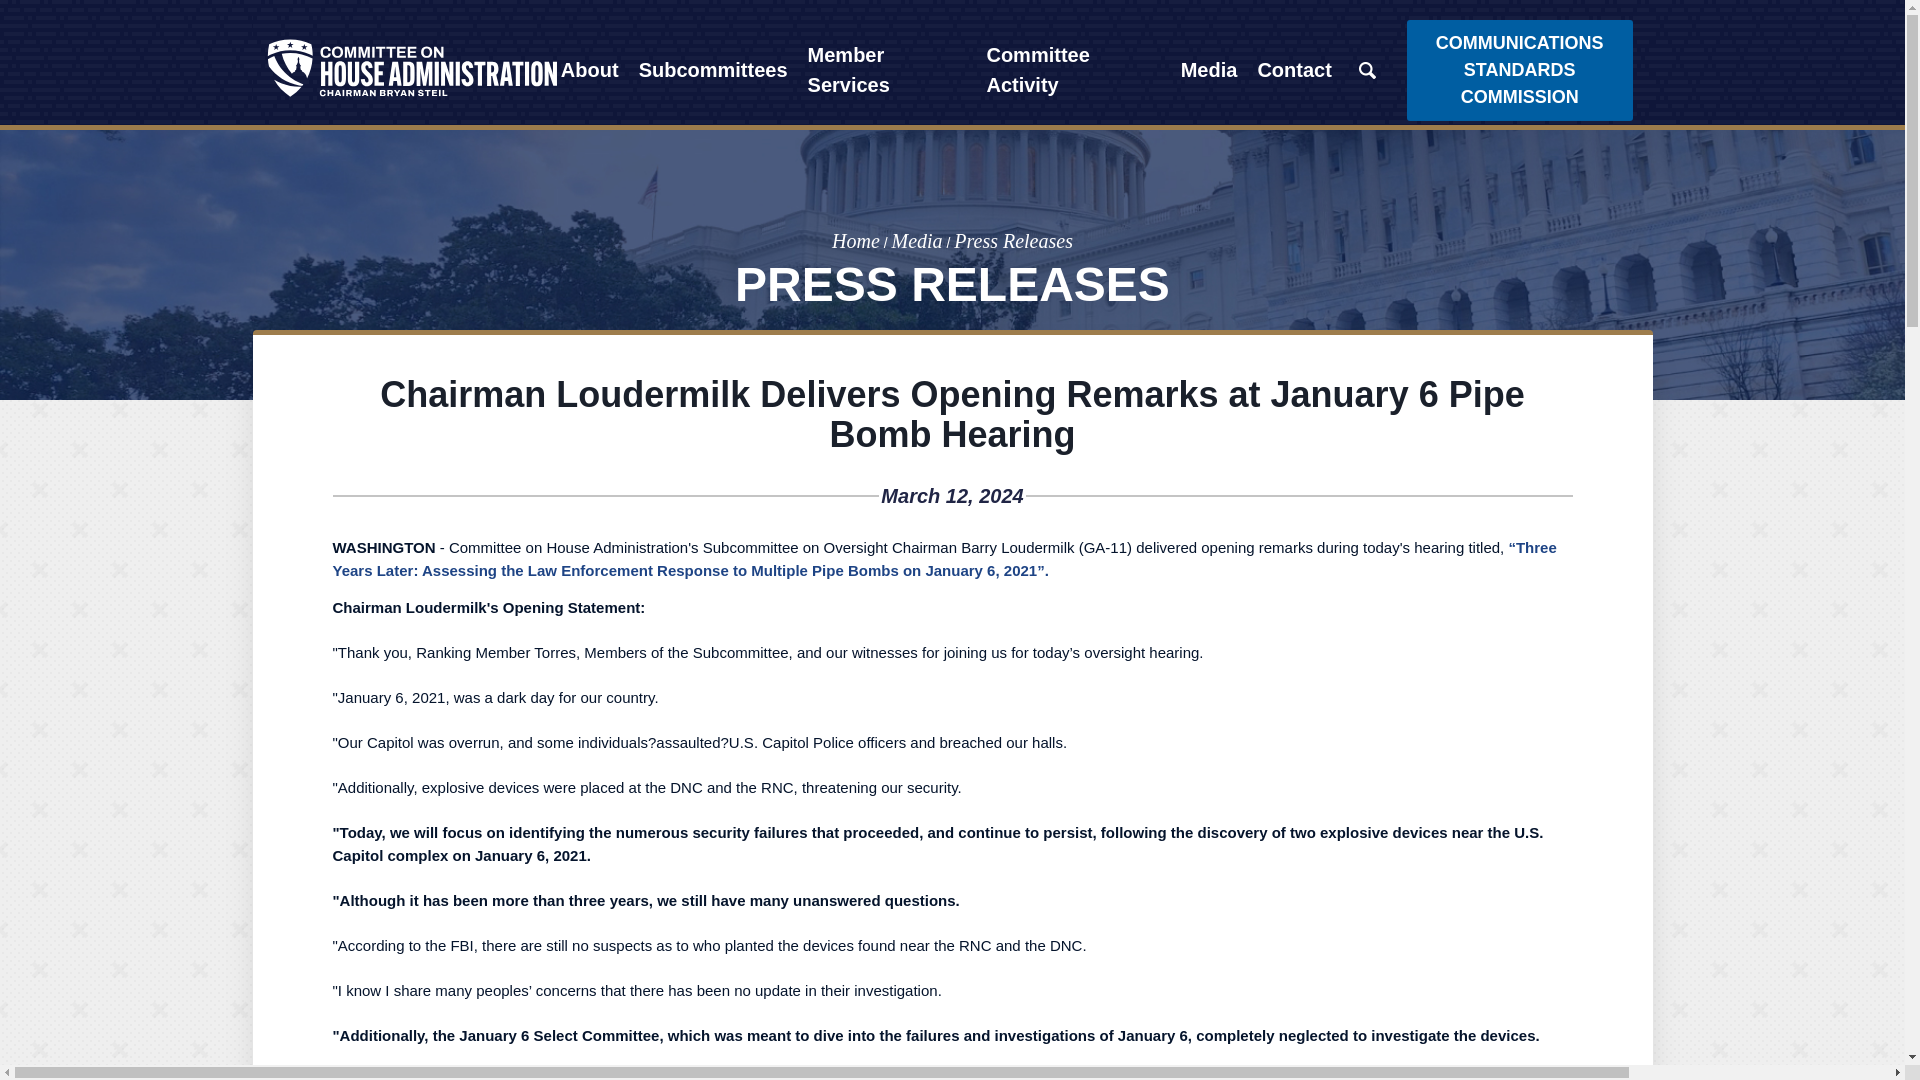 This screenshot has width=1920, height=1080. I want to click on Committee Activity, so click(1072, 70).